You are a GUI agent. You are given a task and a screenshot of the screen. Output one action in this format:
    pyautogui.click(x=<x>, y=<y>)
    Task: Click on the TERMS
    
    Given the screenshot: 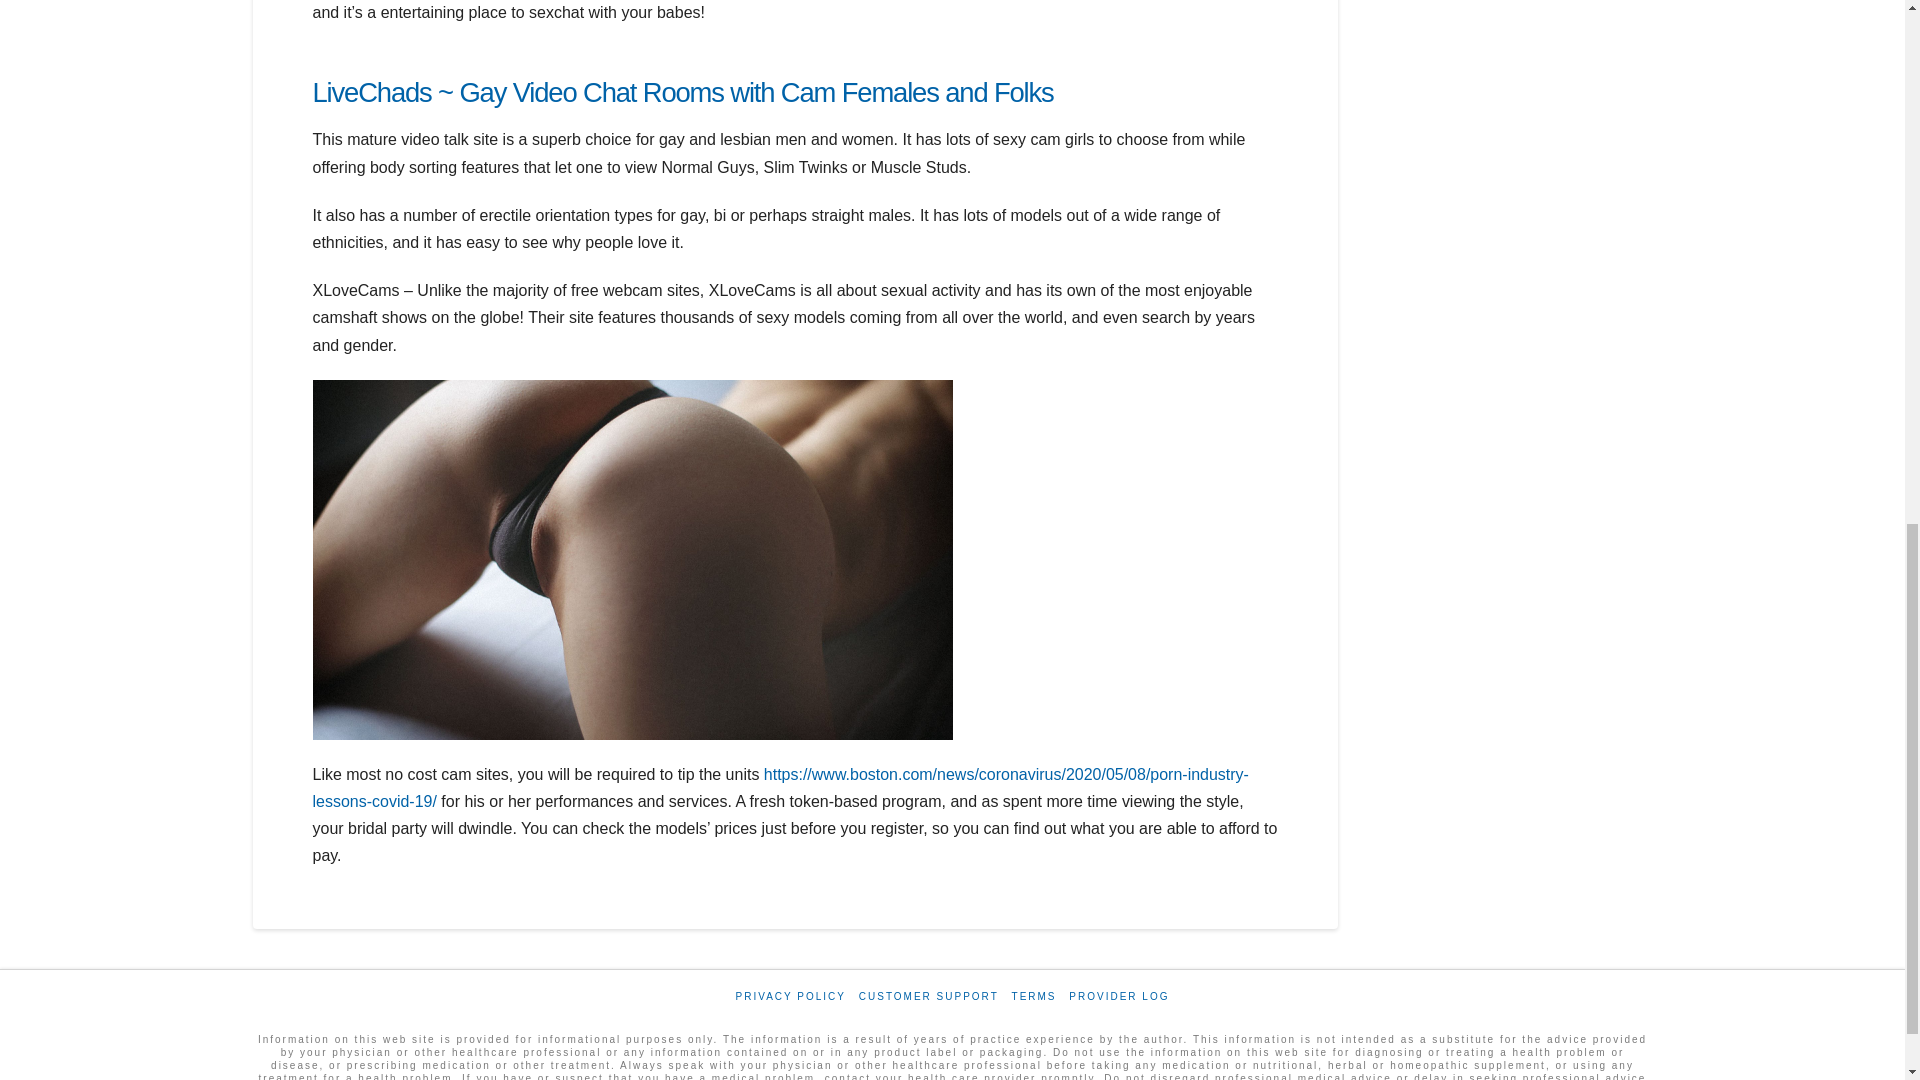 What is the action you would take?
    pyautogui.click(x=1034, y=996)
    